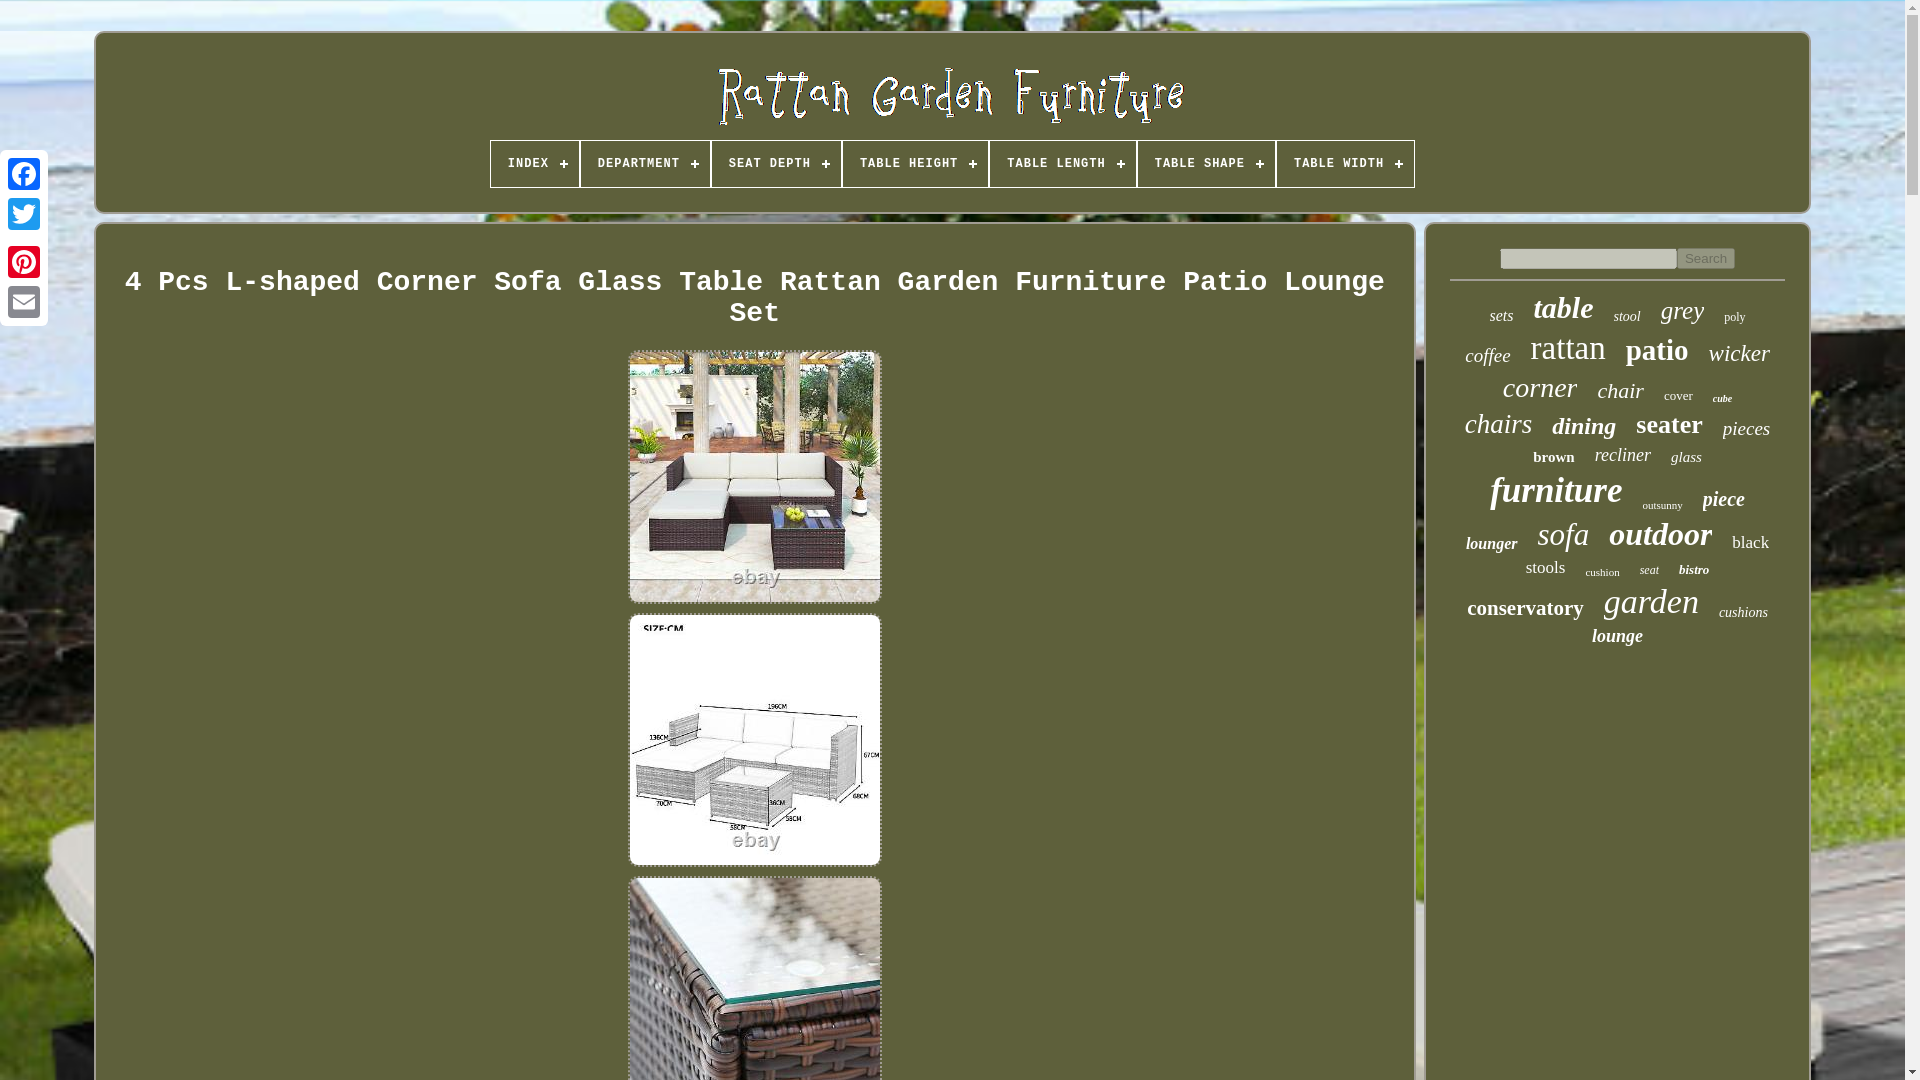 The height and width of the screenshot is (1080, 1920). I want to click on INDEX, so click(535, 164).